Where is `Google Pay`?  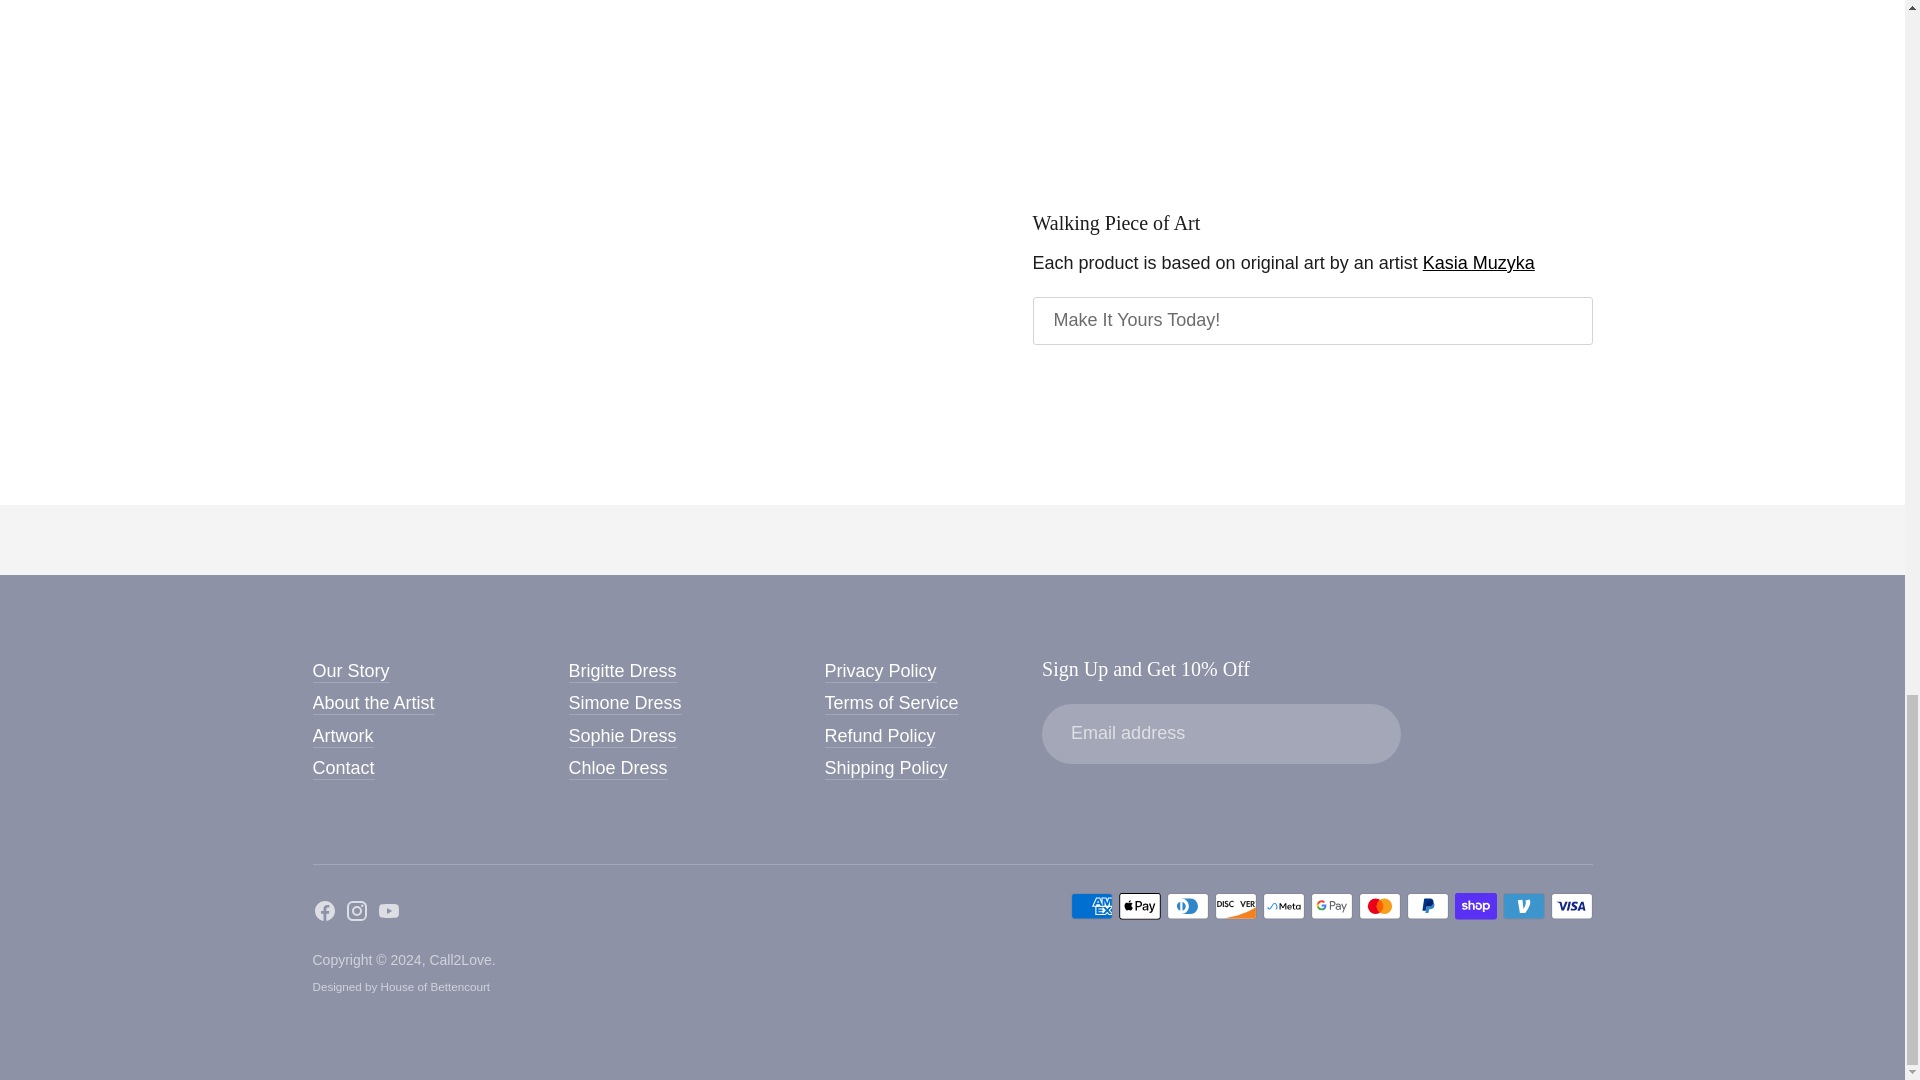 Google Pay is located at coordinates (1330, 906).